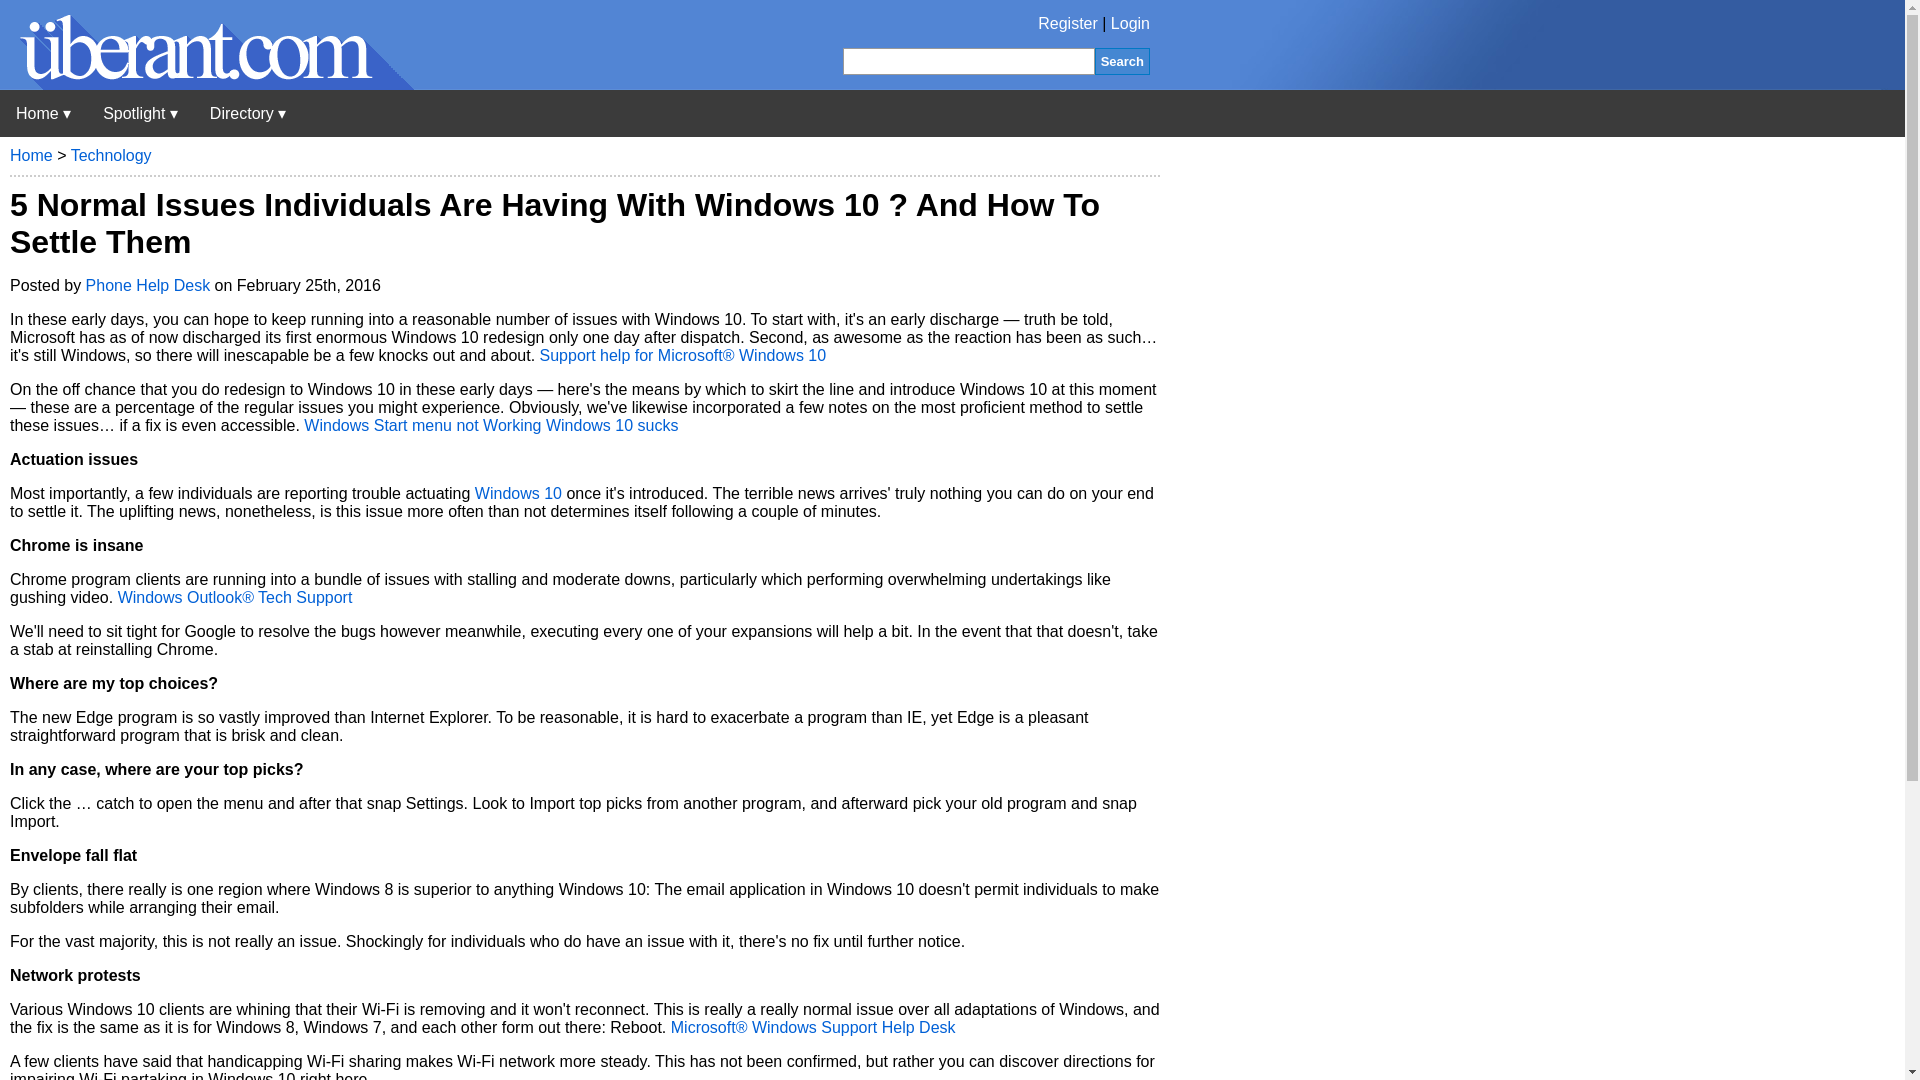 The image size is (1920, 1080). Describe the element at coordinates (1122, 60) in the screenshot. I see `Search` at that location.